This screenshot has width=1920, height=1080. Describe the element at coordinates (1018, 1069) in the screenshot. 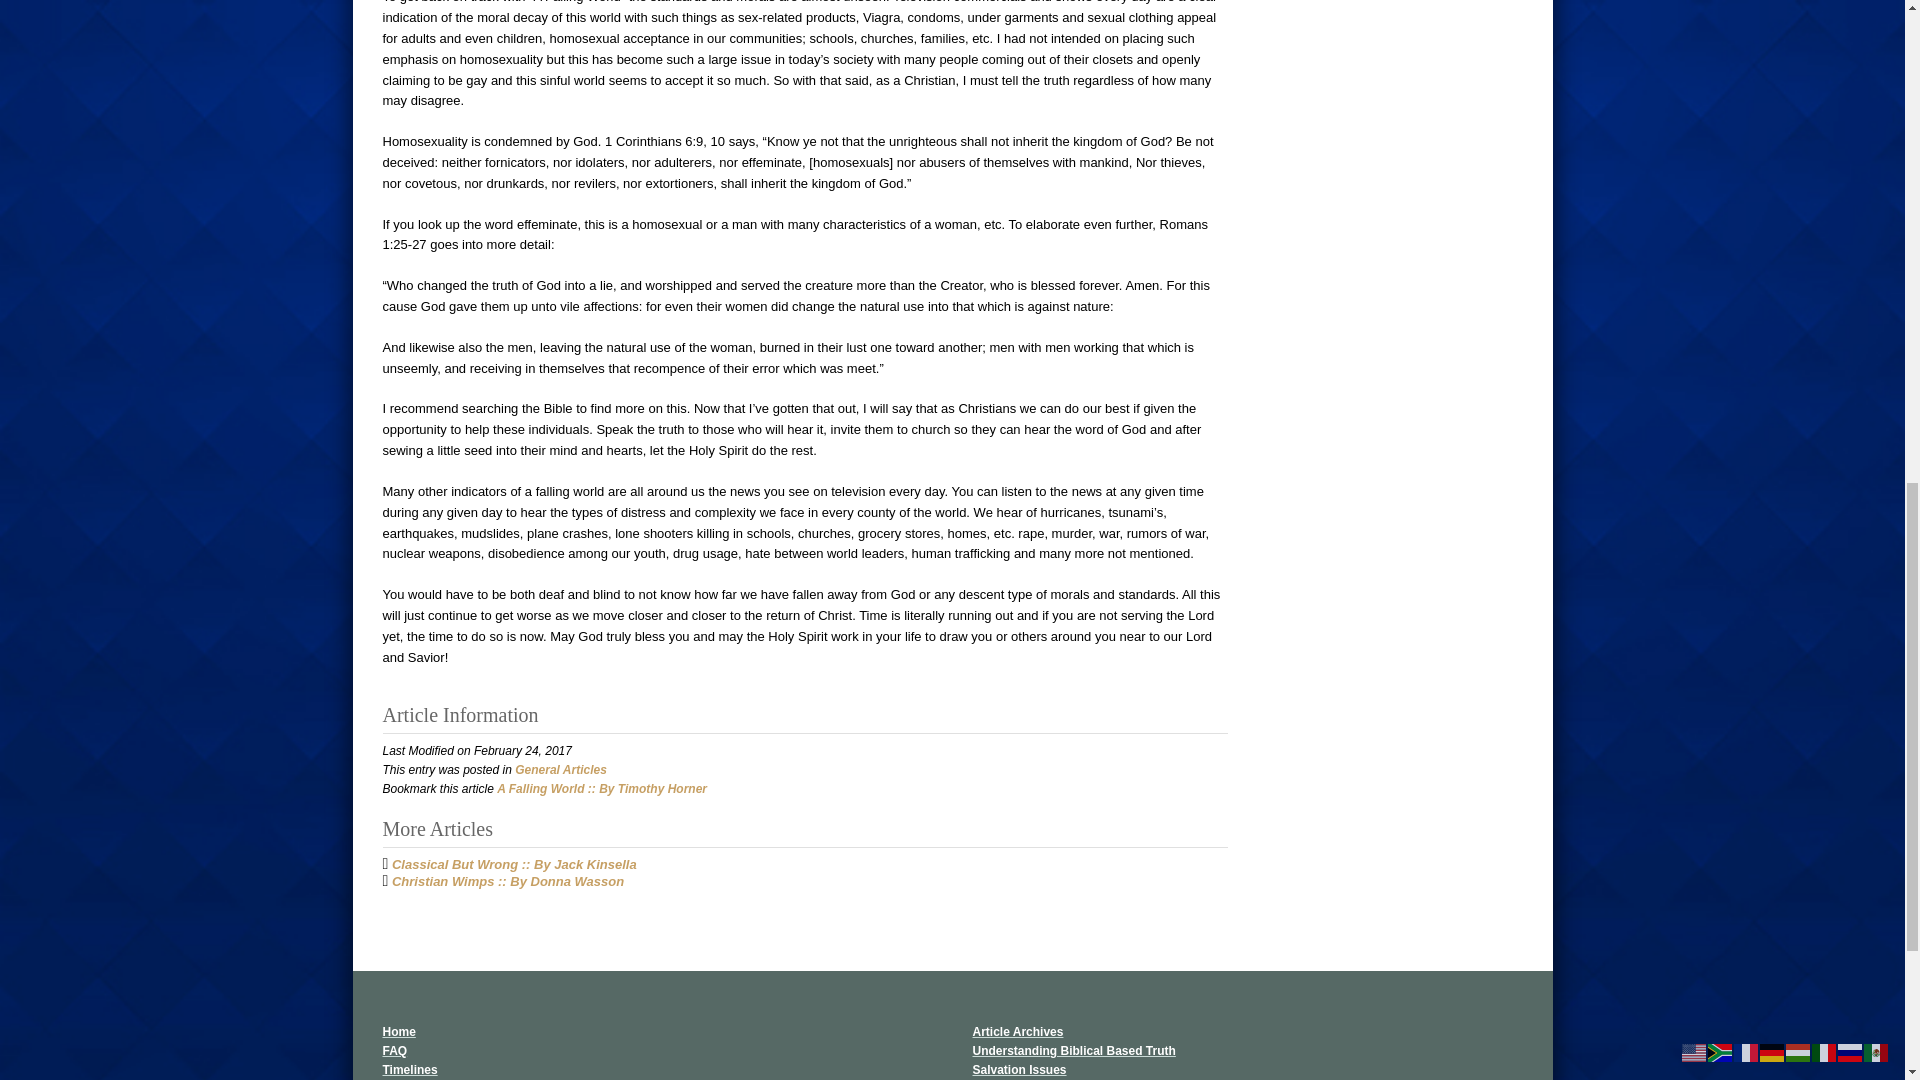

I see `Salvation Issues` at that location.